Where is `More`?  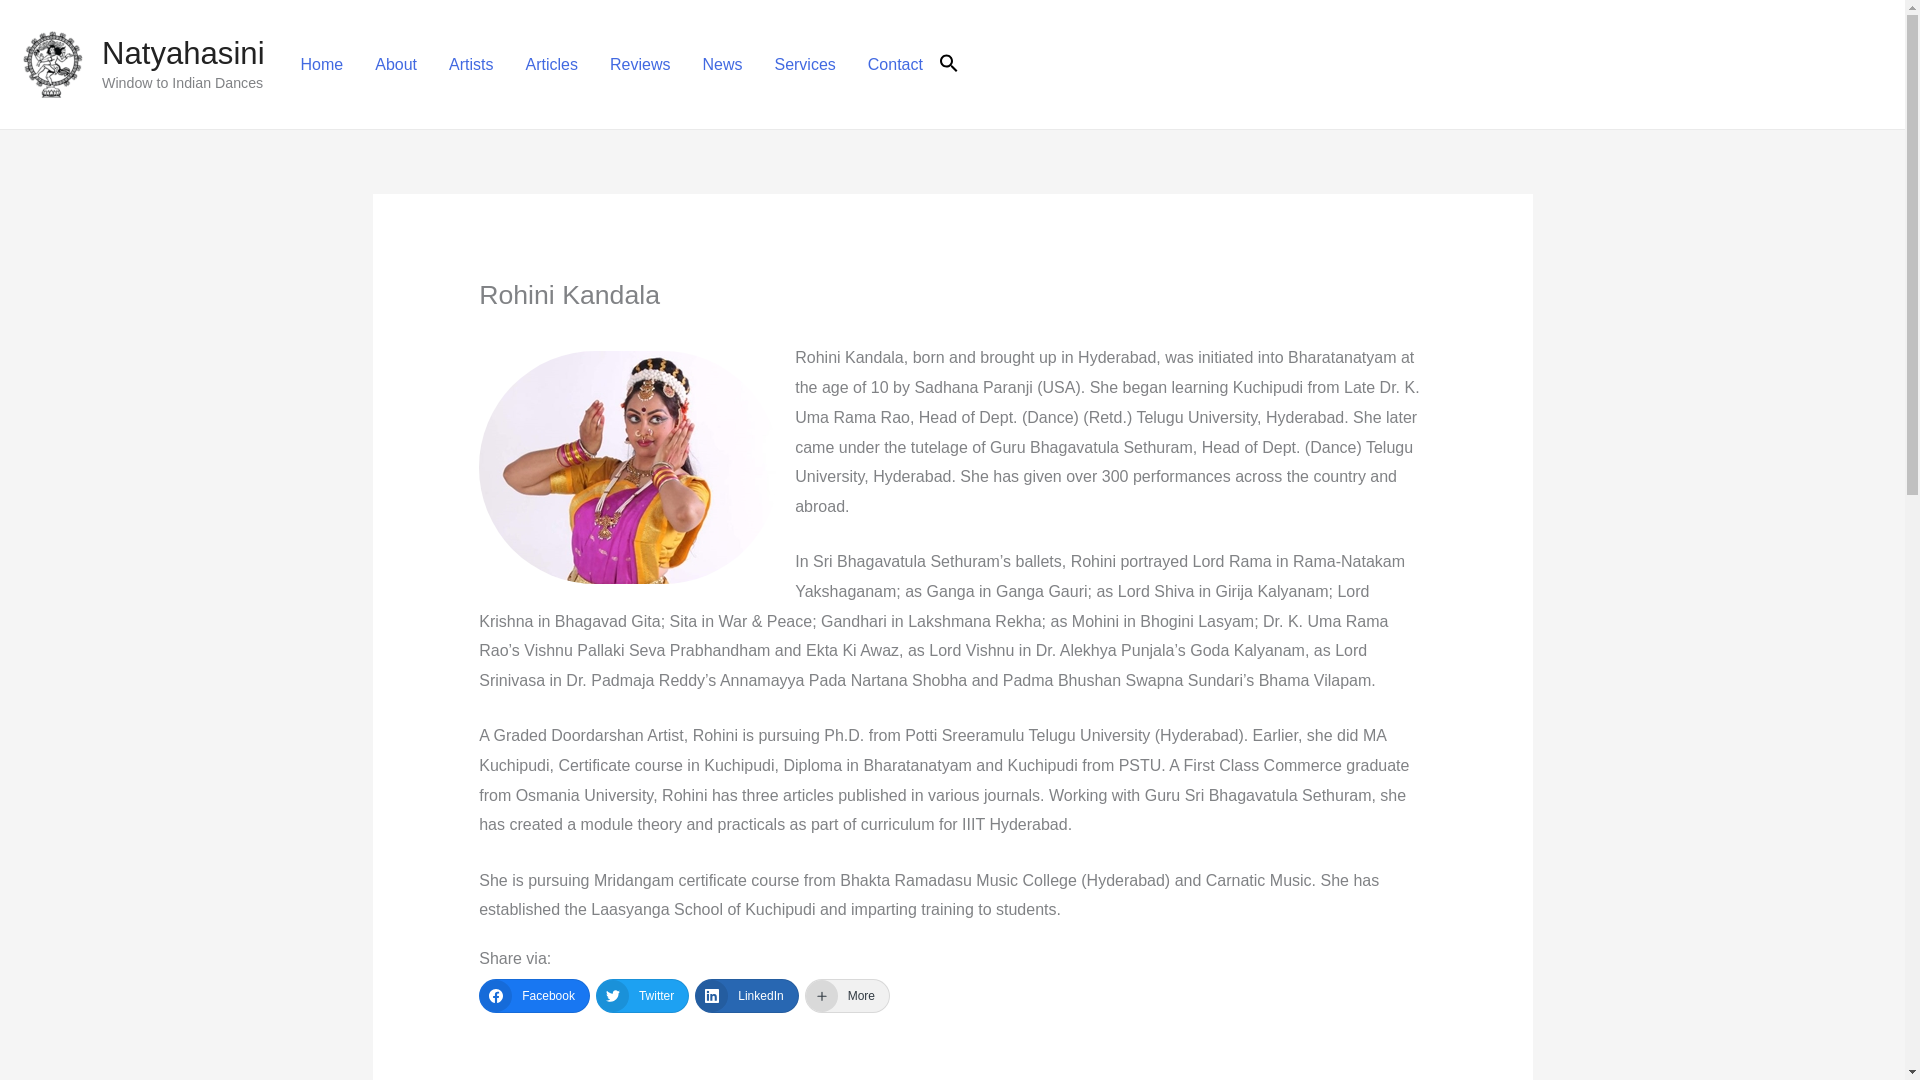 More is located at coordinates (847, 996).